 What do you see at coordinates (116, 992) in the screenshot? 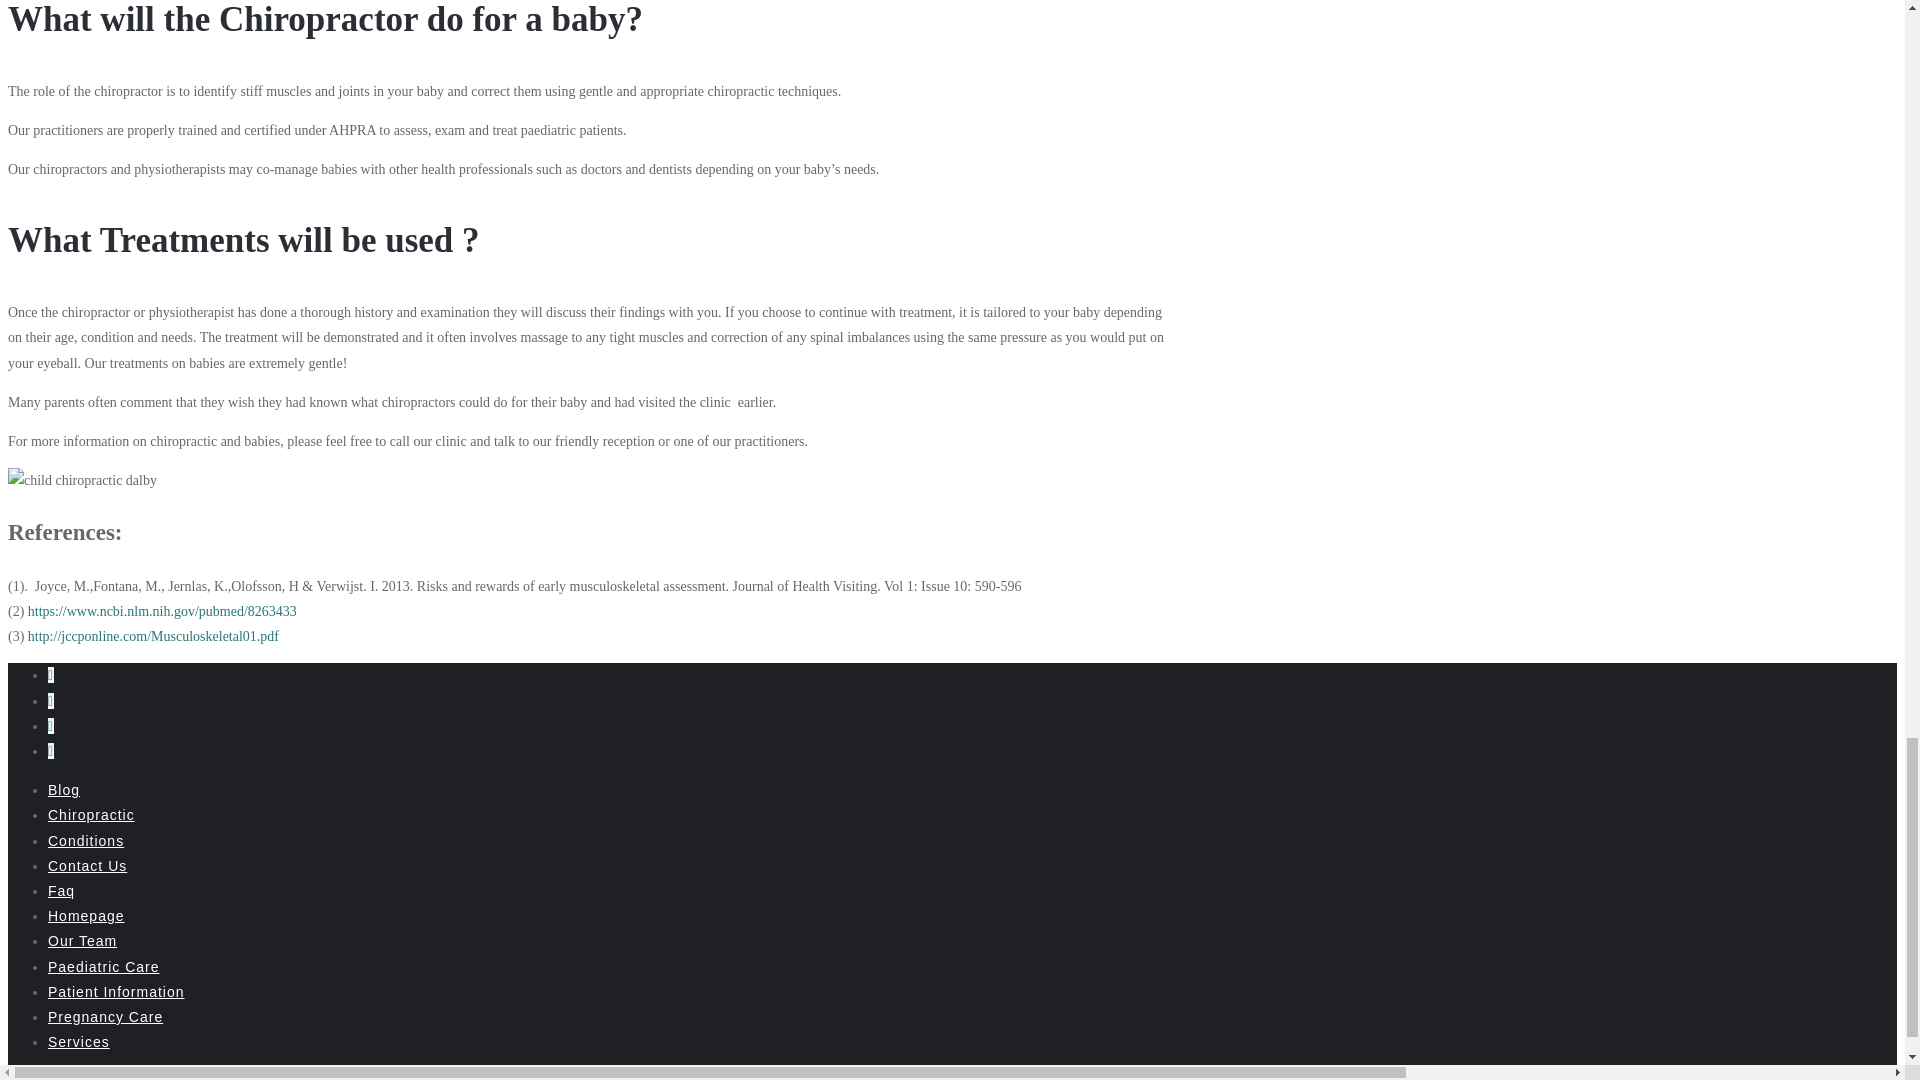
I see `Patient Information` at bounding box center [116, 992].